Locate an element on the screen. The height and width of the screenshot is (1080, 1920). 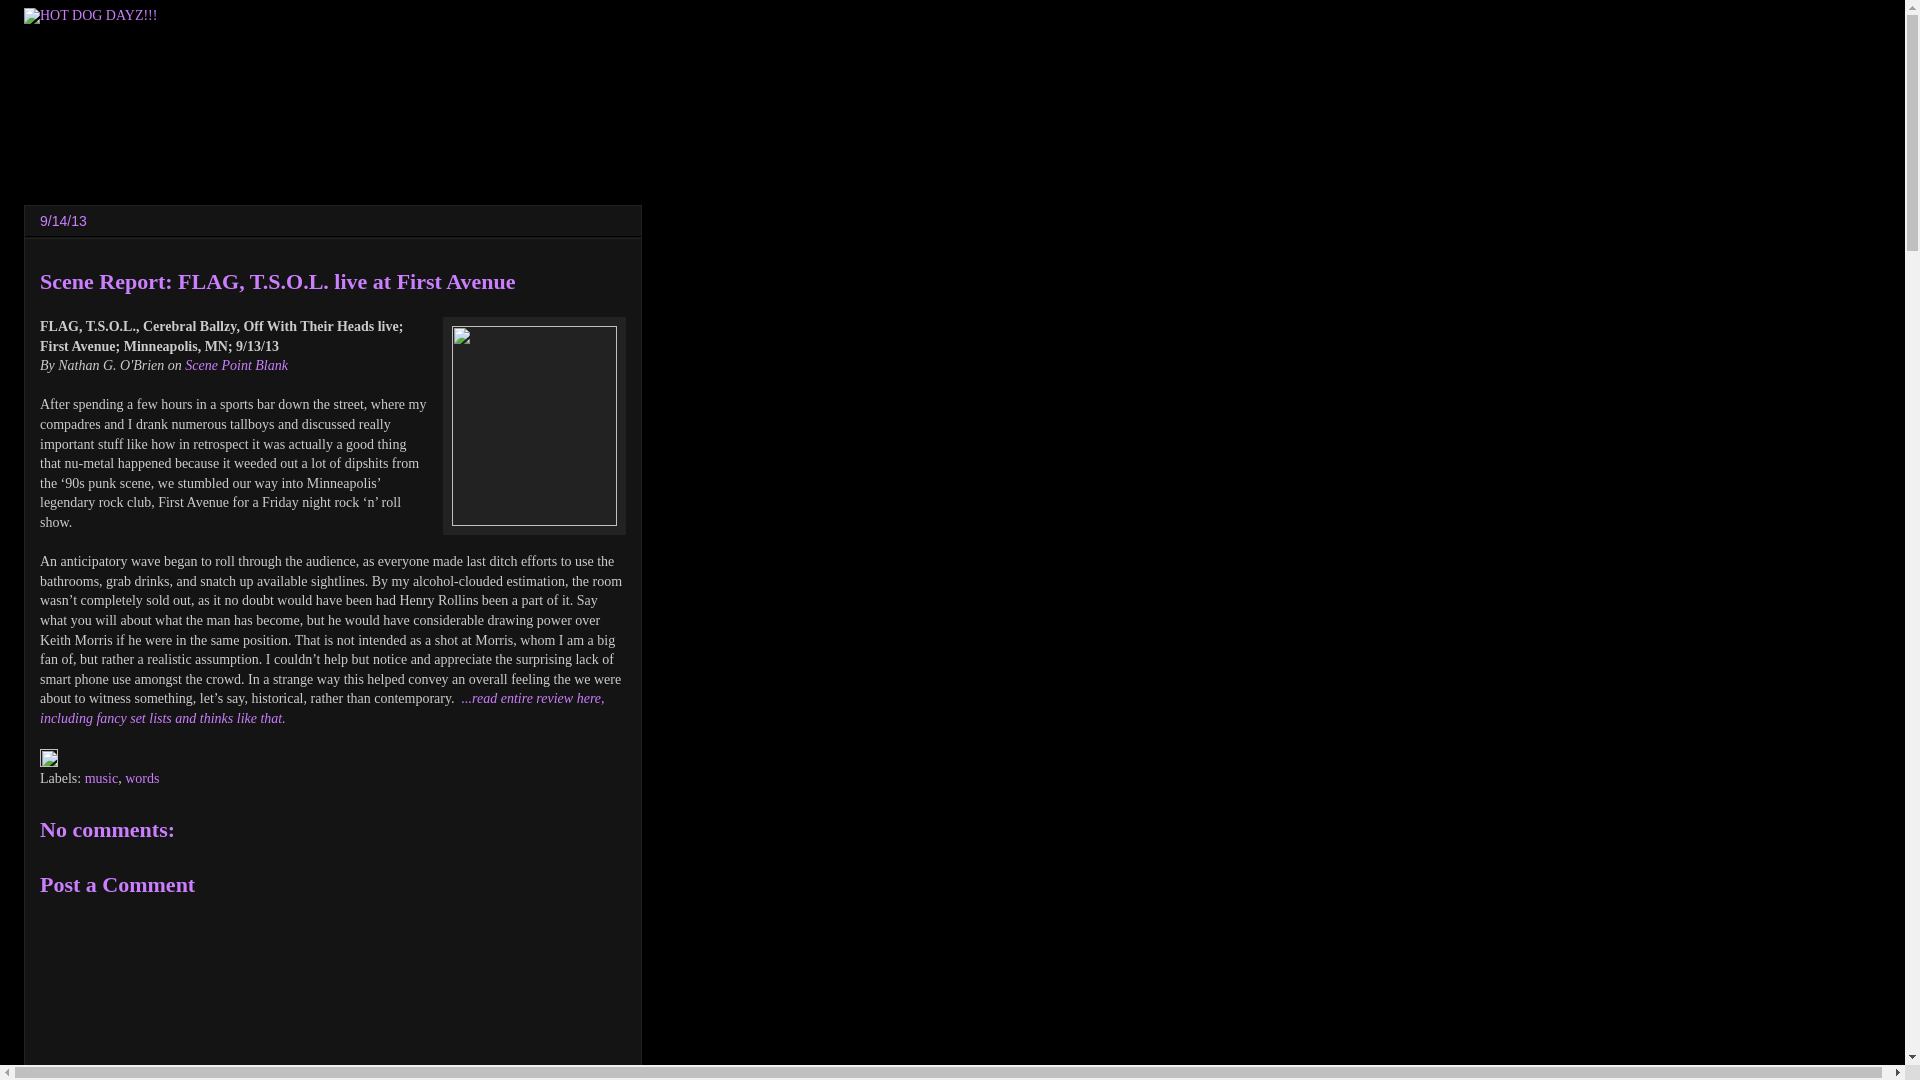
Edit Post is located at coordinates (48, 762).